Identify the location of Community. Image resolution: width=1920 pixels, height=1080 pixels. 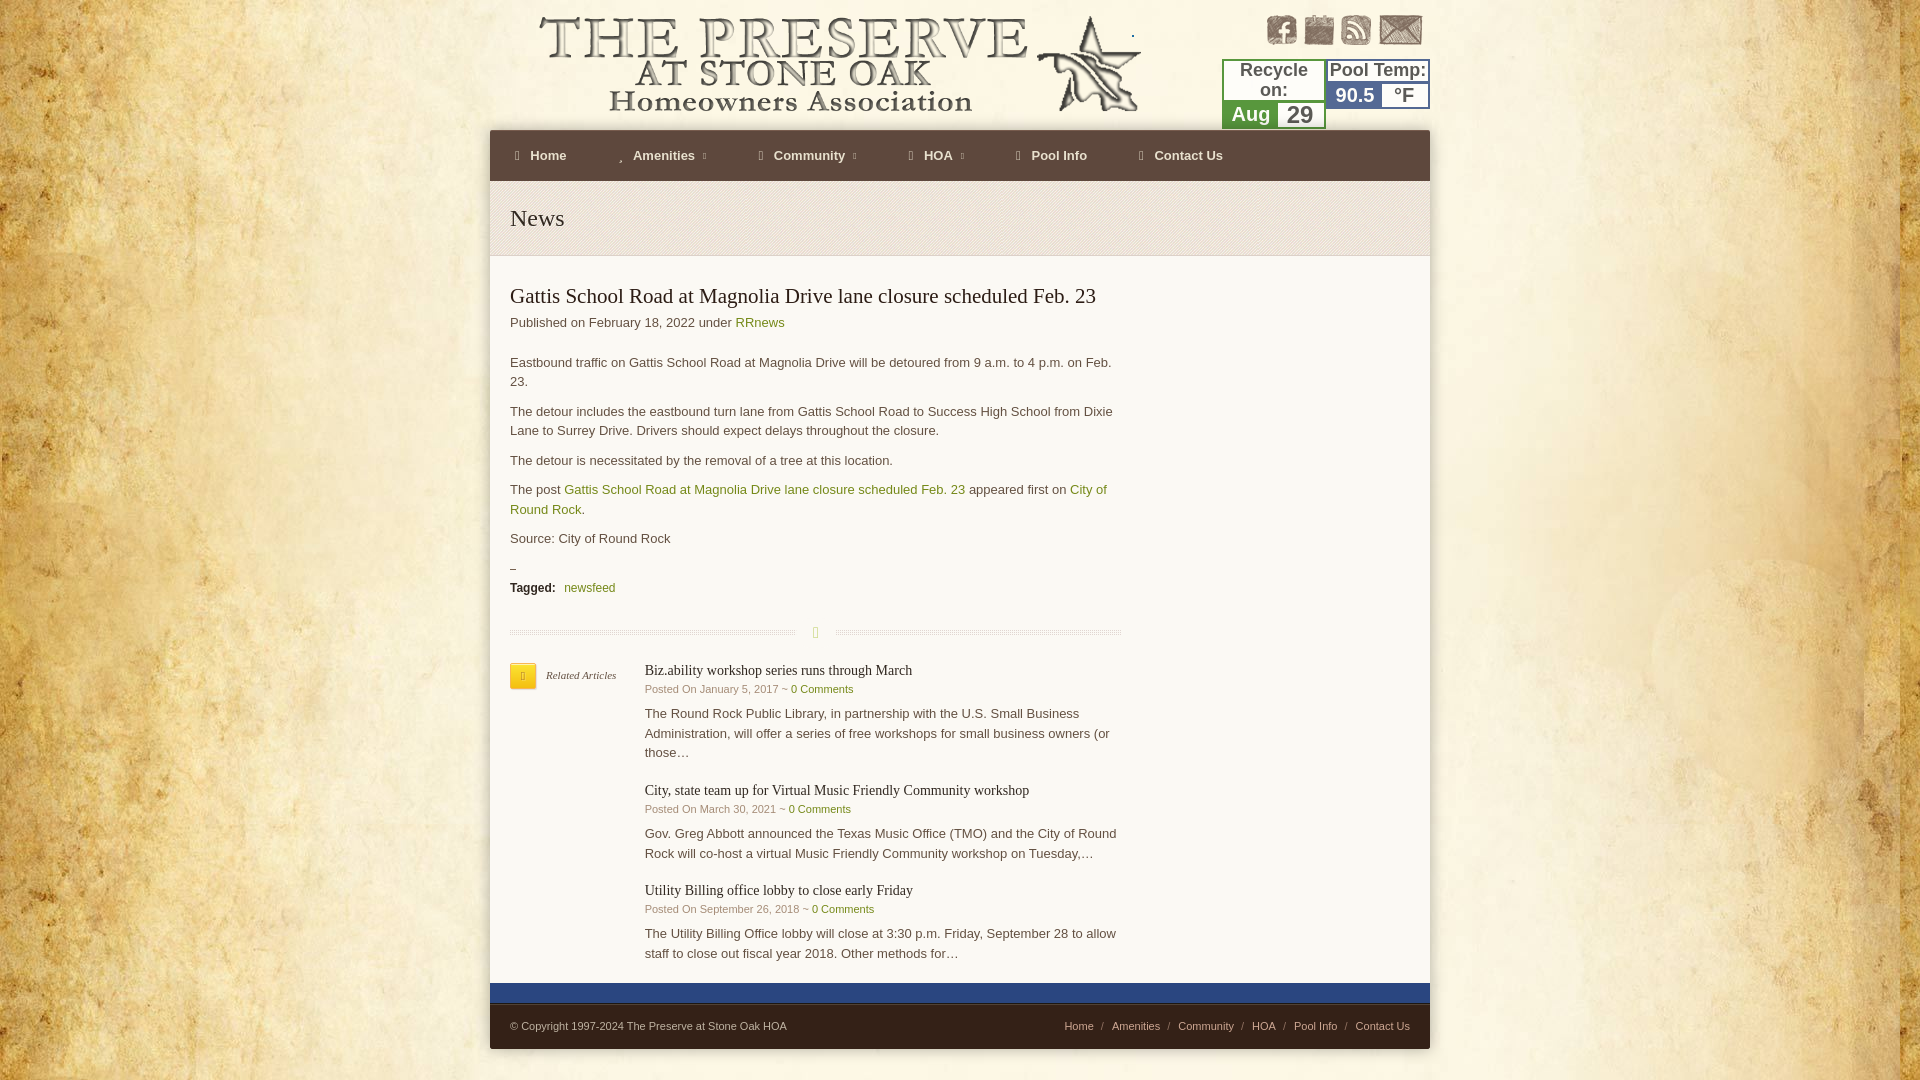
(807, 156).